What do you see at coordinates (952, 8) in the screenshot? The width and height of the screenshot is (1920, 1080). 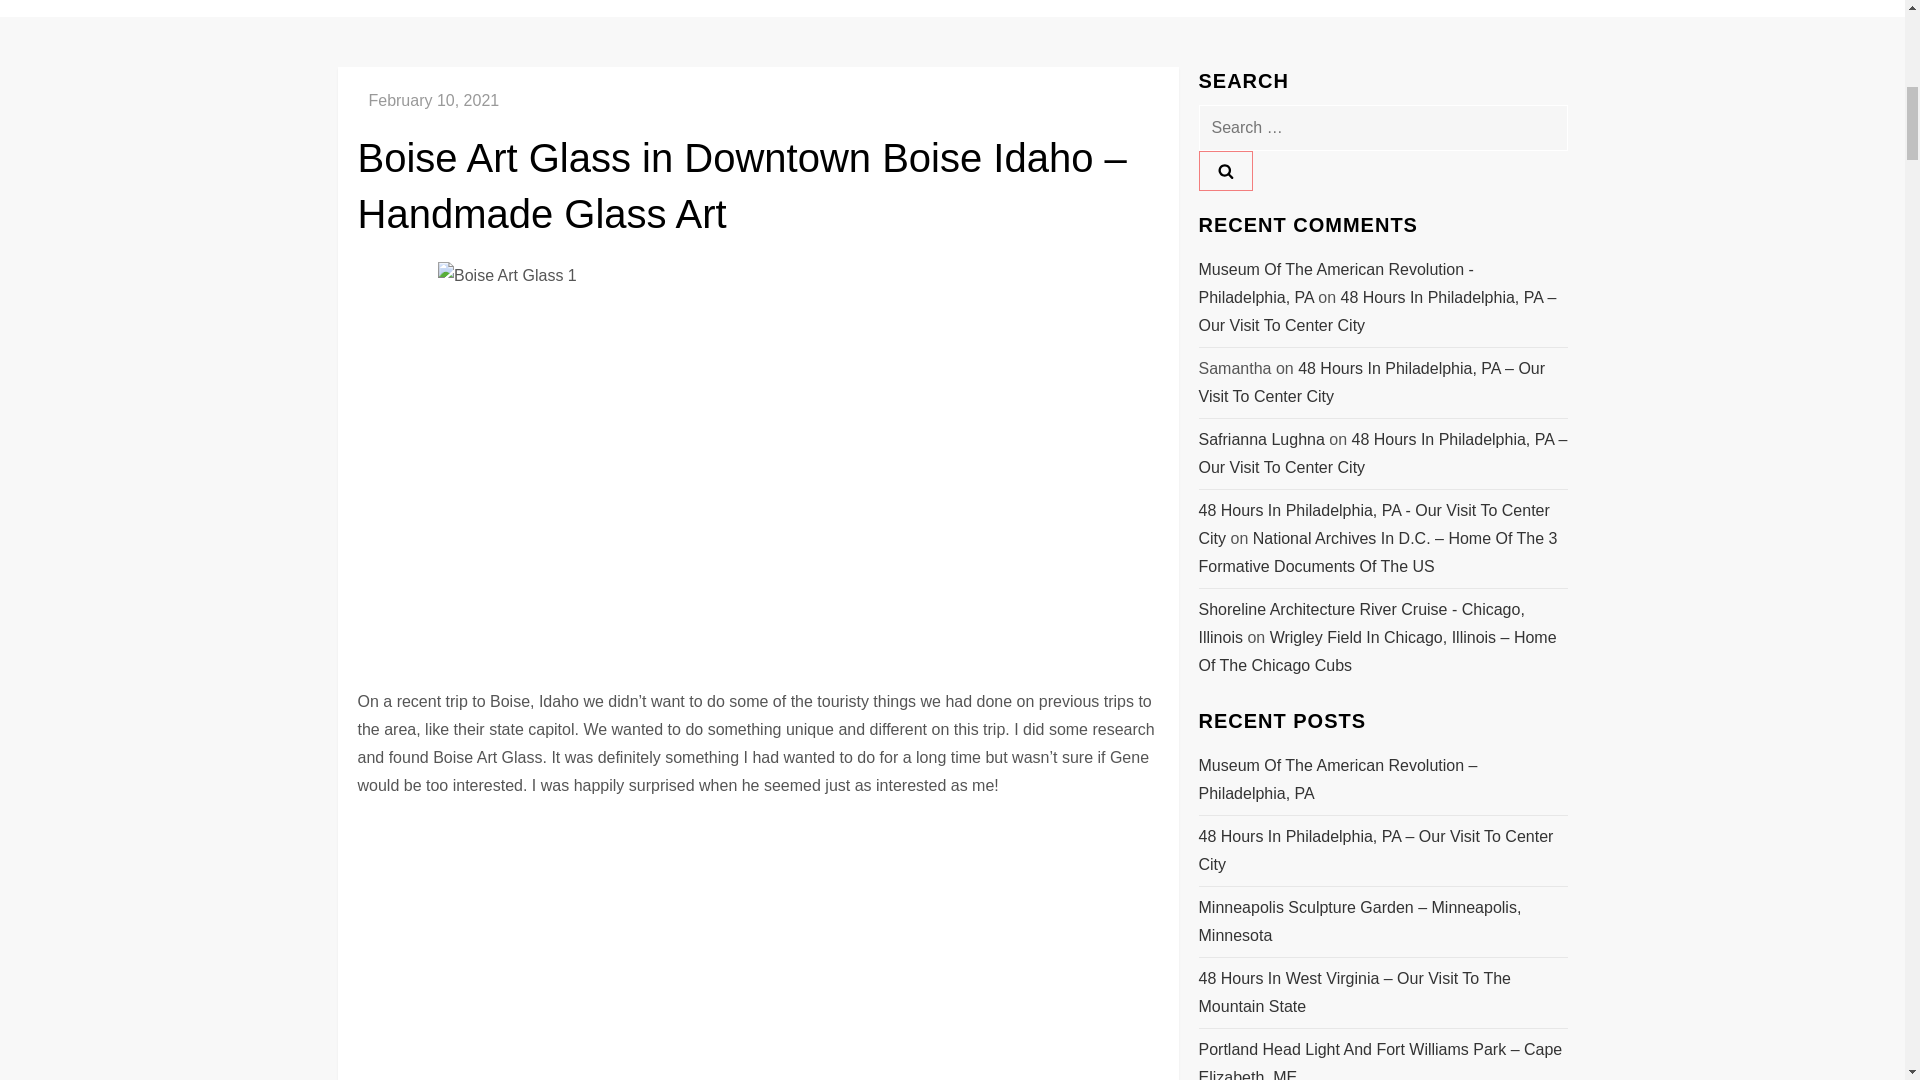 I see `TRAVEL NEWS, DEALS, AND TIPS FROM GOLDEN AGE TRAVELING` at bounding box center [952, 8].